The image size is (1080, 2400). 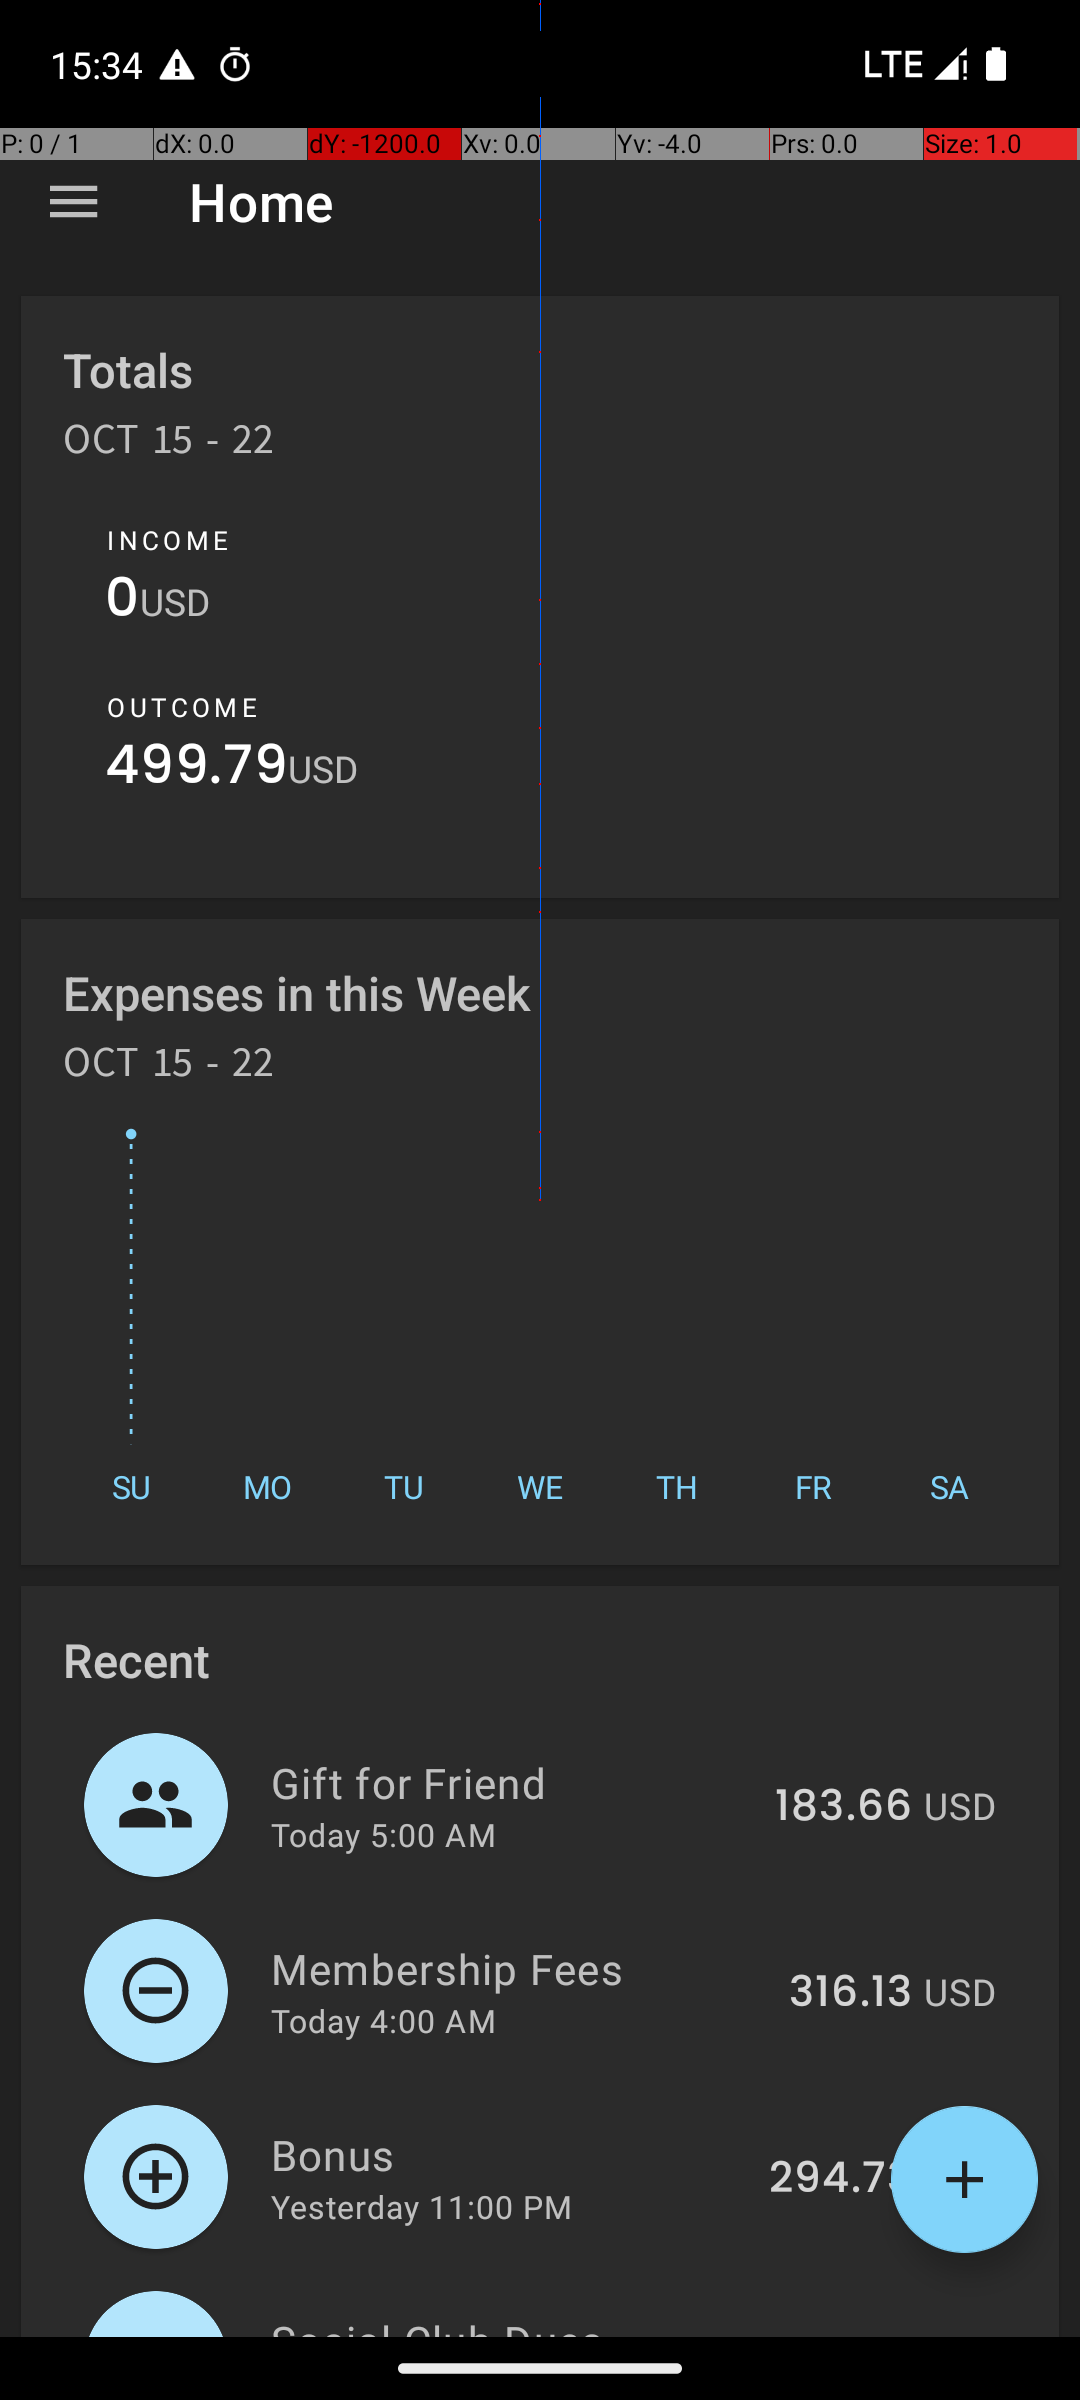 I want to click on Bonus, so click(x=508, y=2154).